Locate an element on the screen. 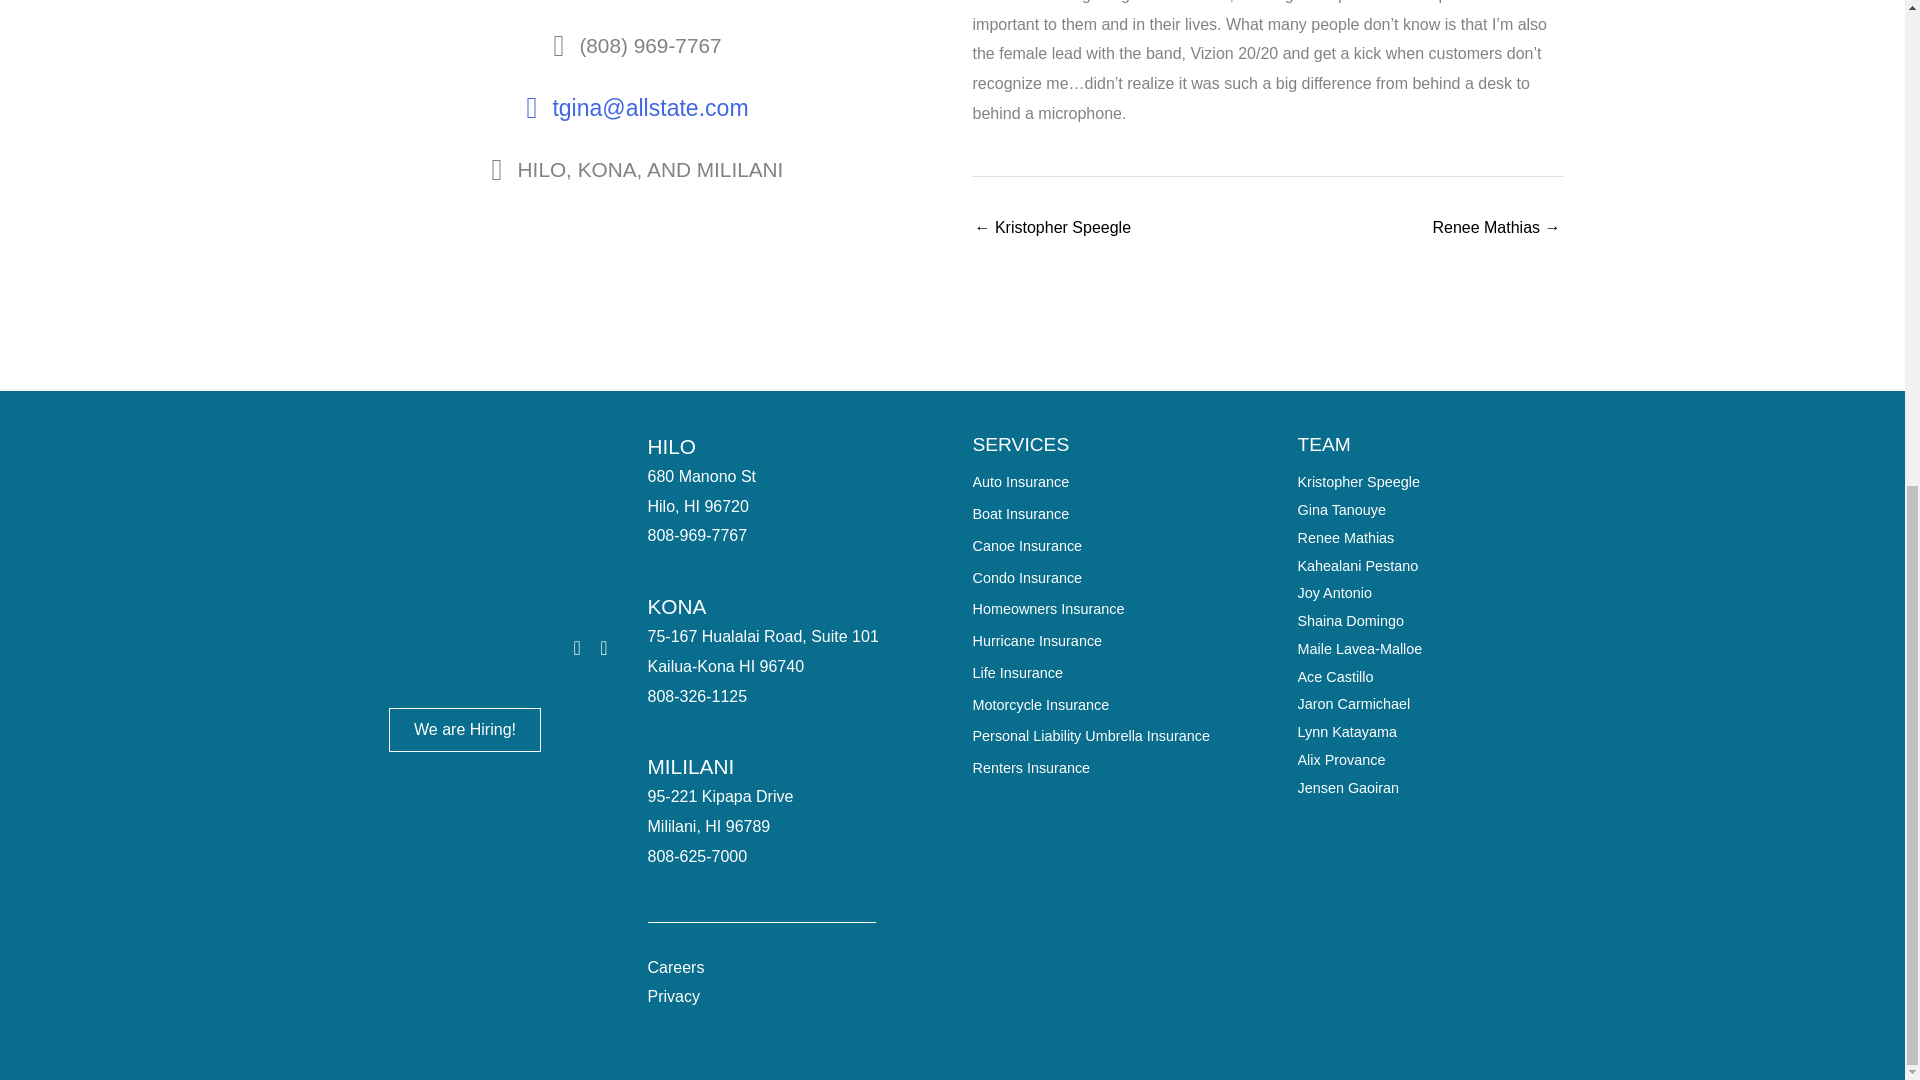 The image size is (1920, 1080). Auto Insurance is located at coordinates (1020, 482).